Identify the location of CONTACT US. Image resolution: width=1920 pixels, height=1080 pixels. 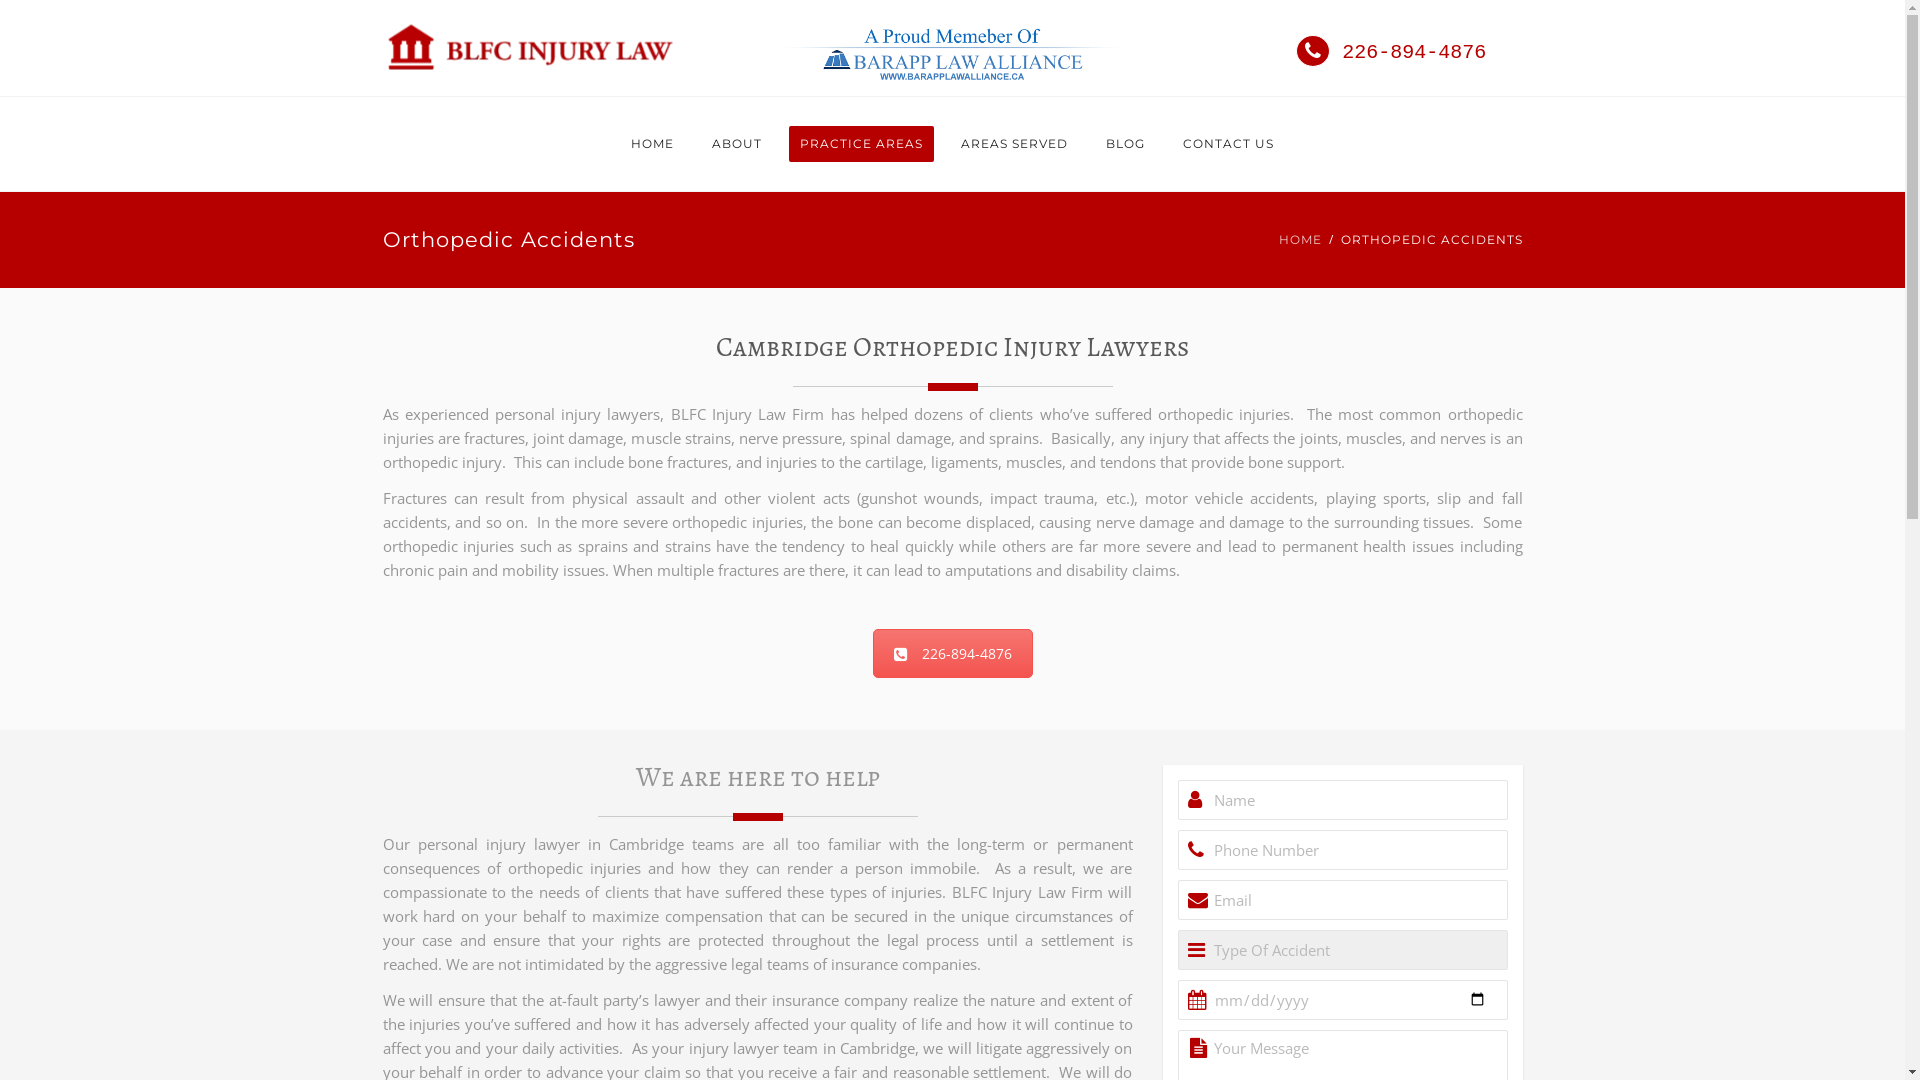
(1228, 144).